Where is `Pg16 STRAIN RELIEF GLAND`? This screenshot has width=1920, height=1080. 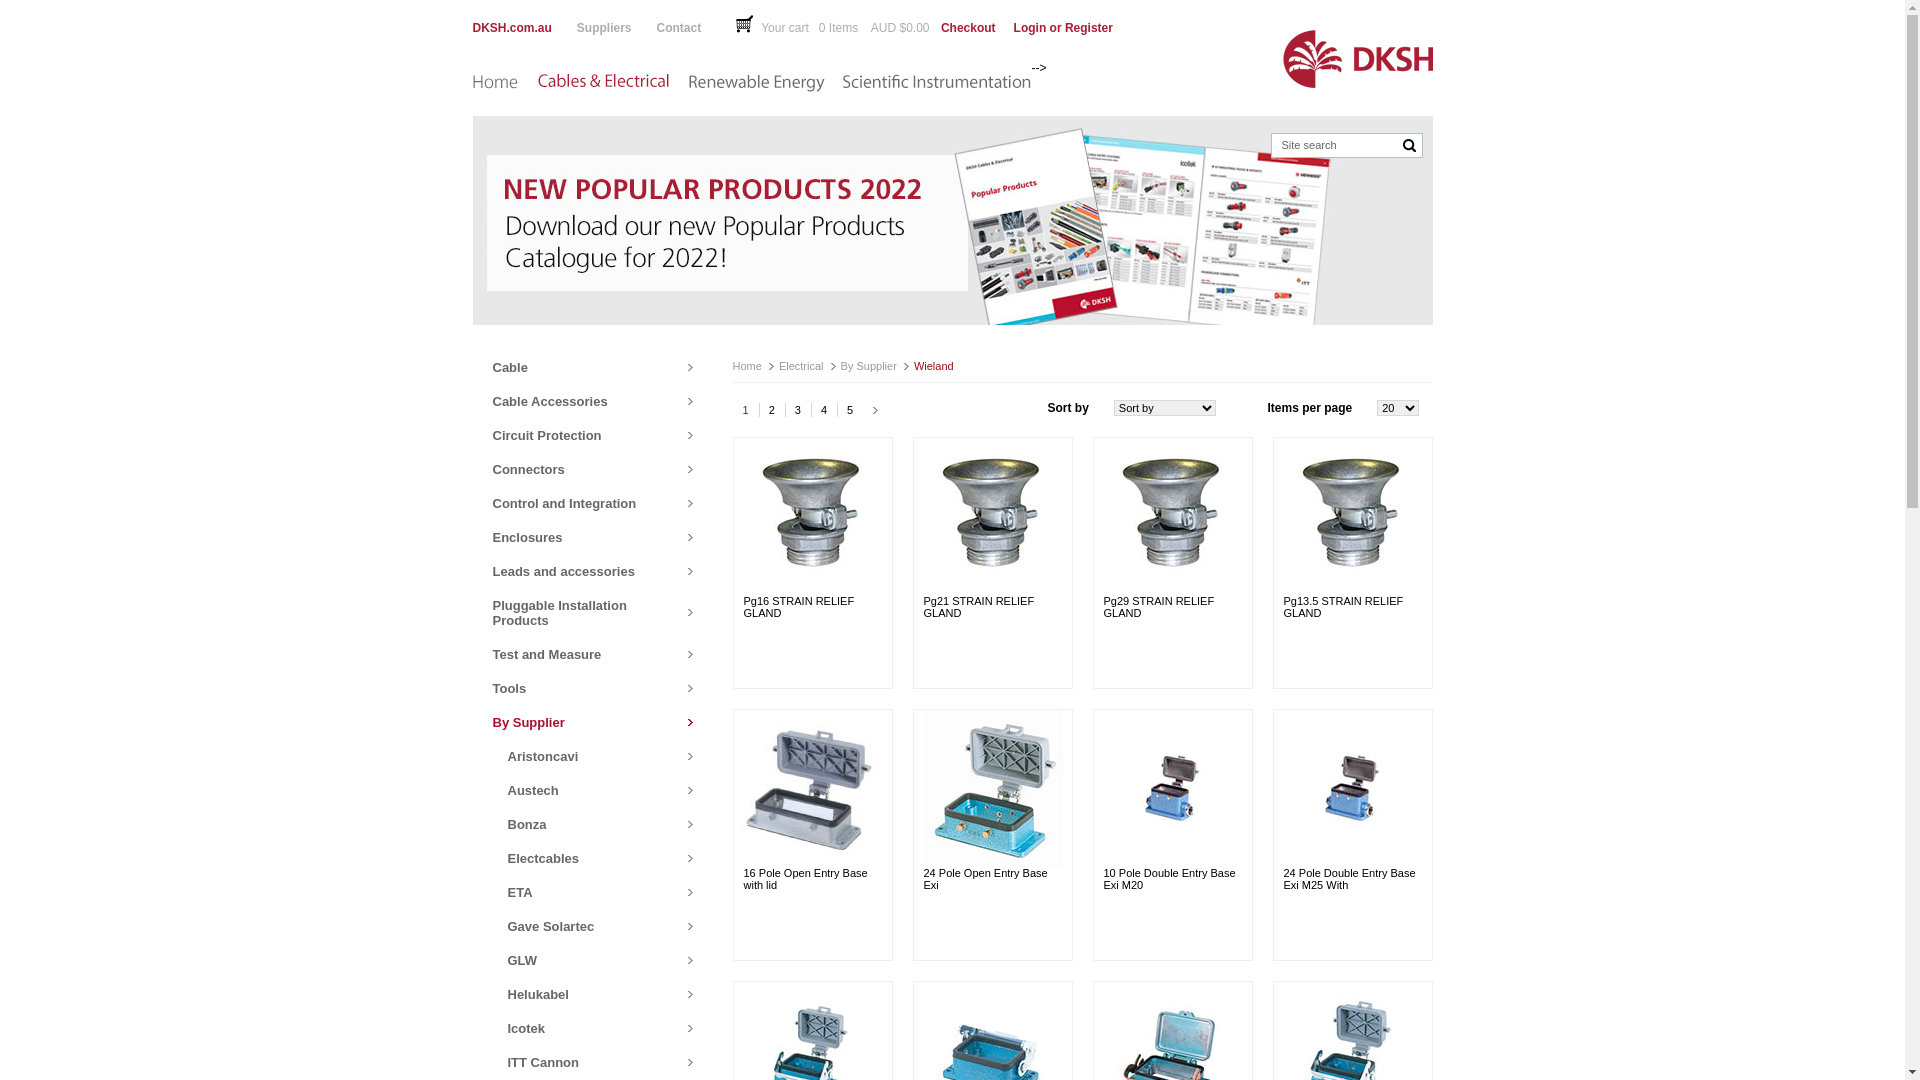
Pg16 STRAIN RELIEF GLAND is located at coordinates (800, 607).